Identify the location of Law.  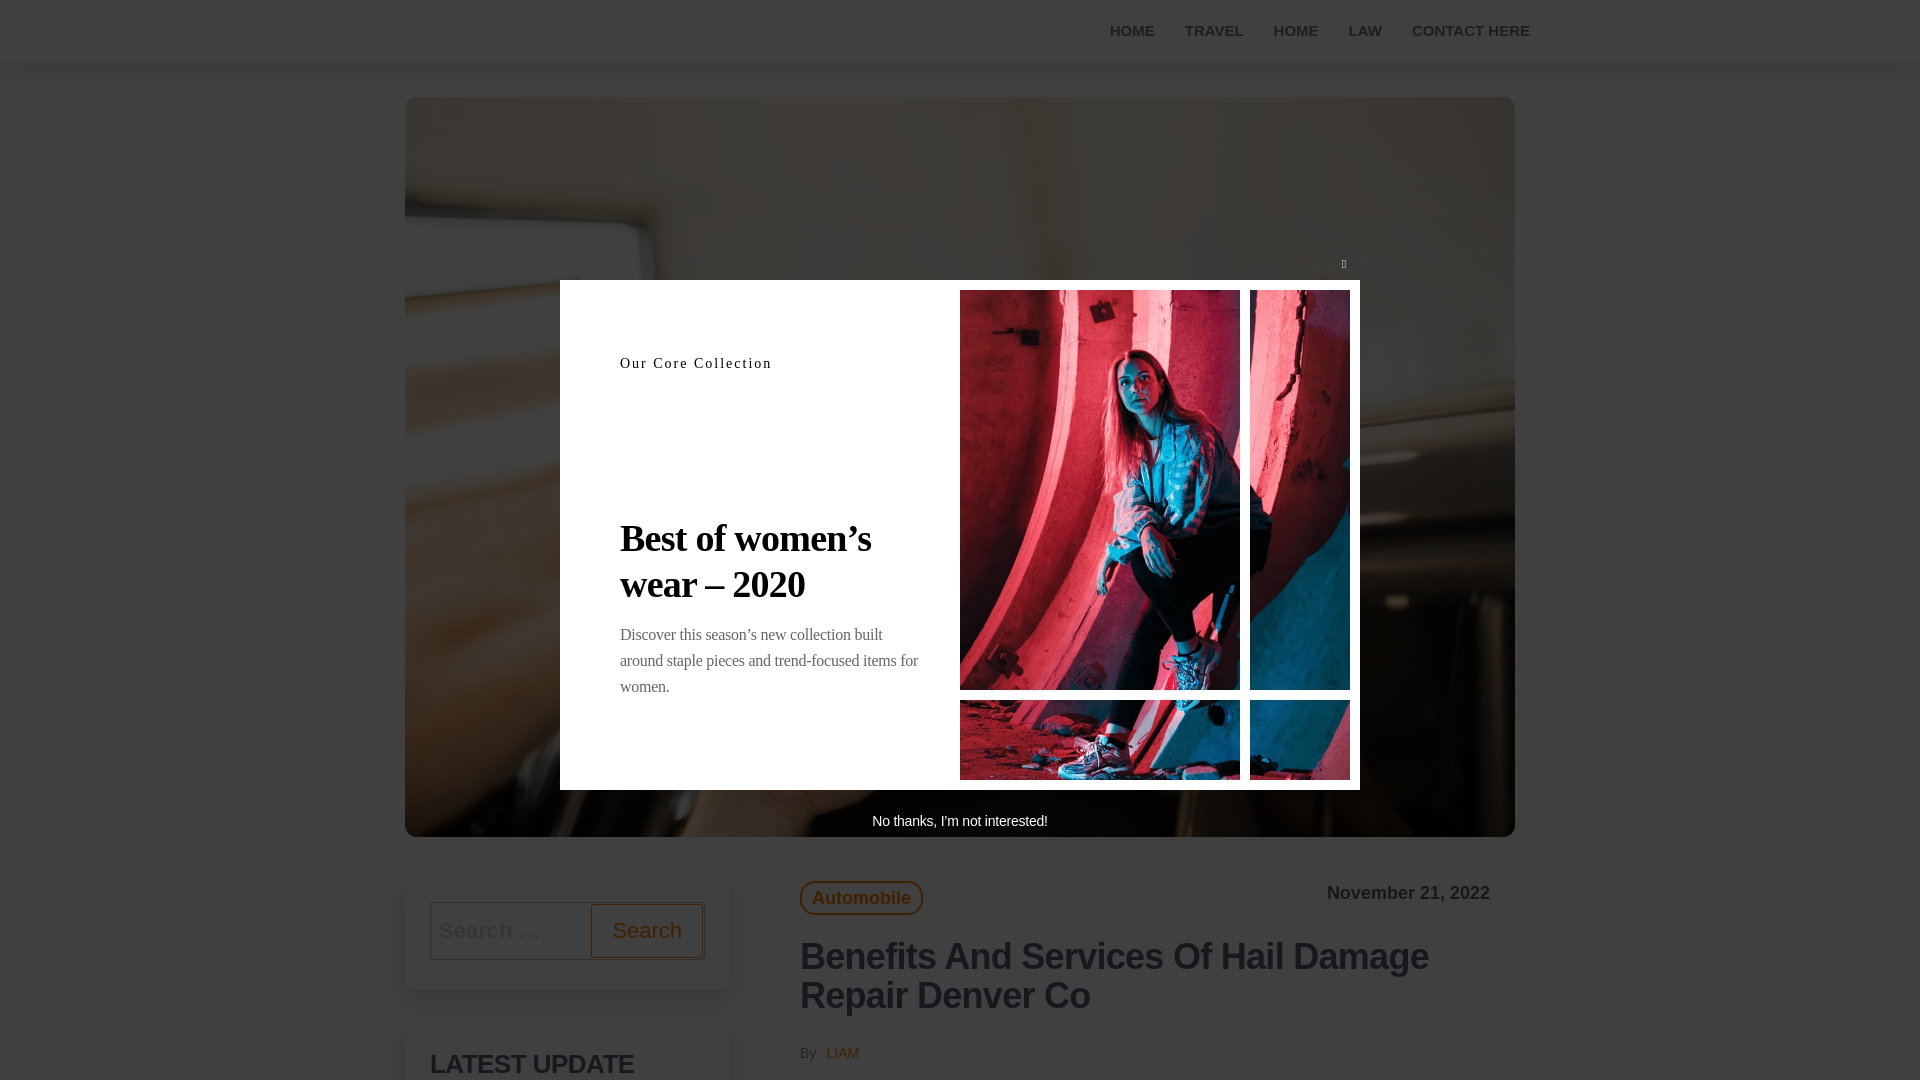
(1366, 30).